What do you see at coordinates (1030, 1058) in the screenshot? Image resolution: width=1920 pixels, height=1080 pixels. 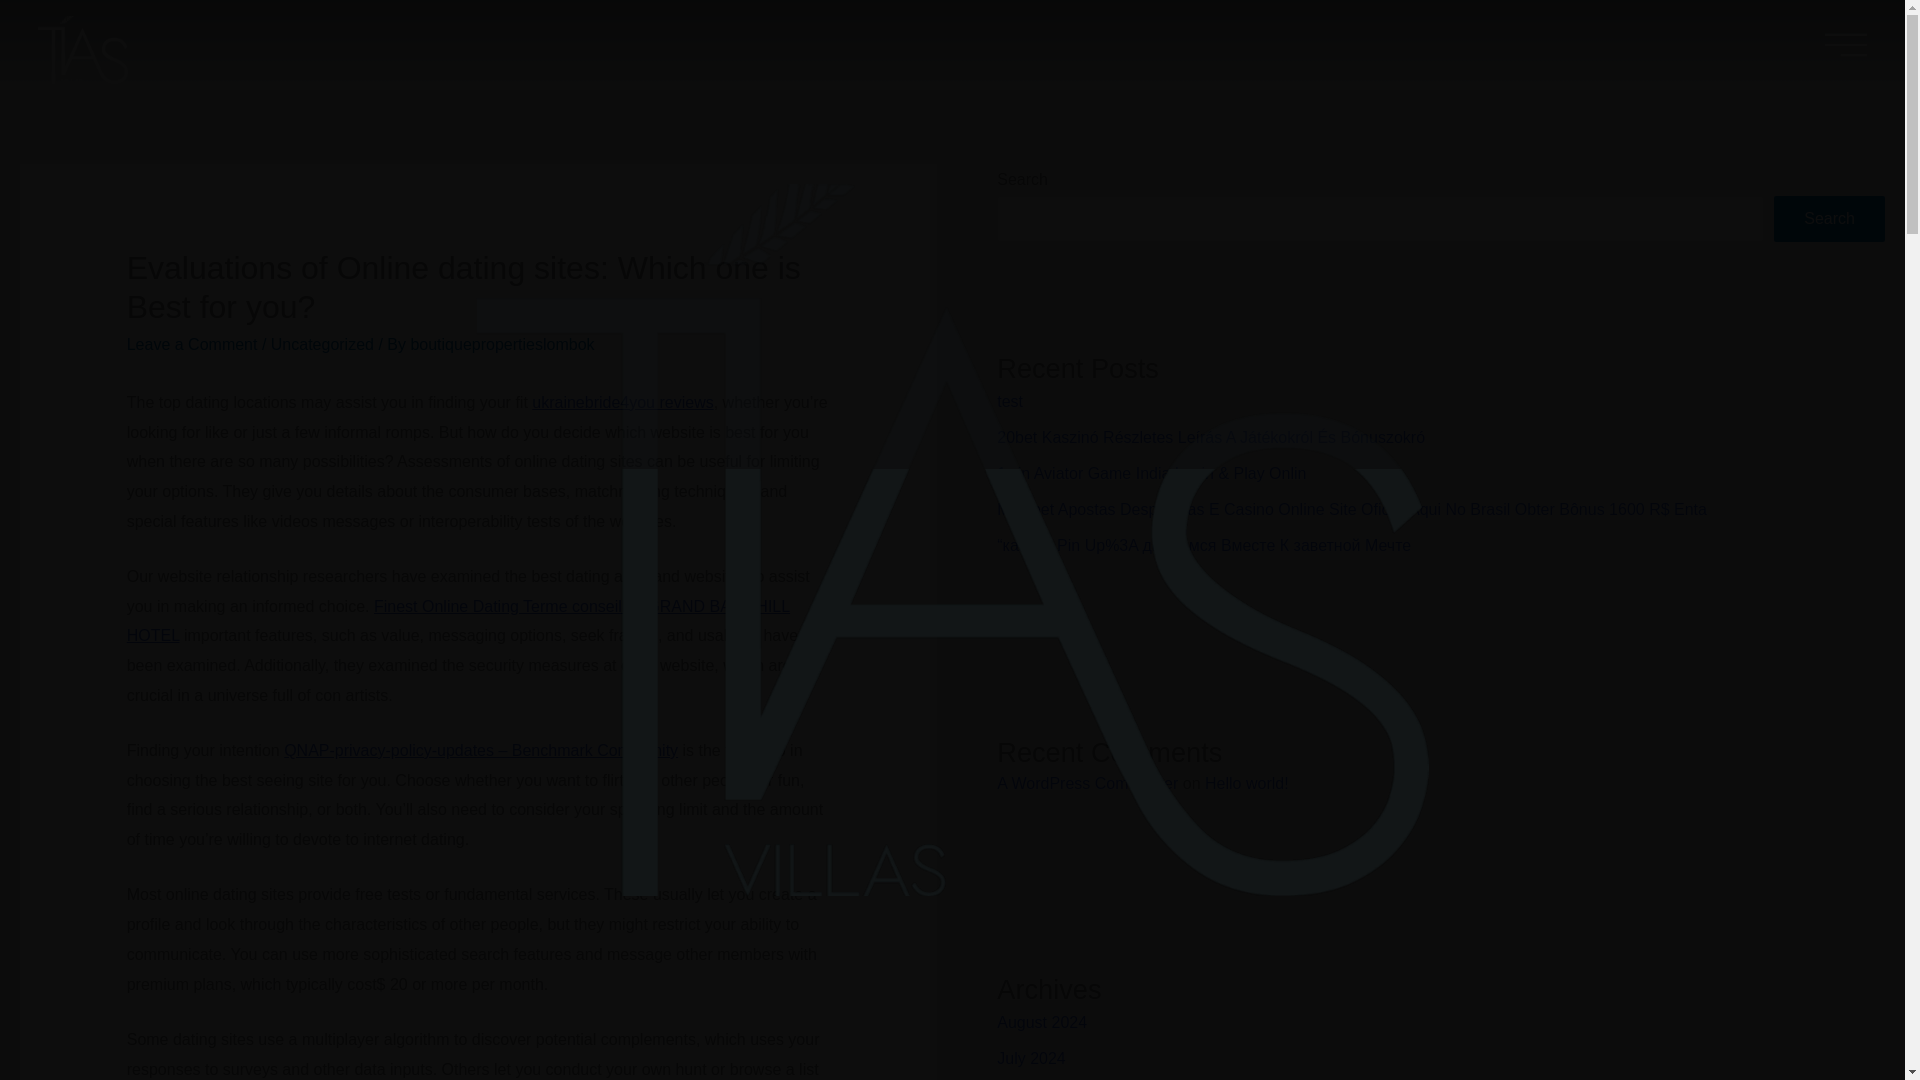 I see `July 2024` at bounding box center [1030, 1058].